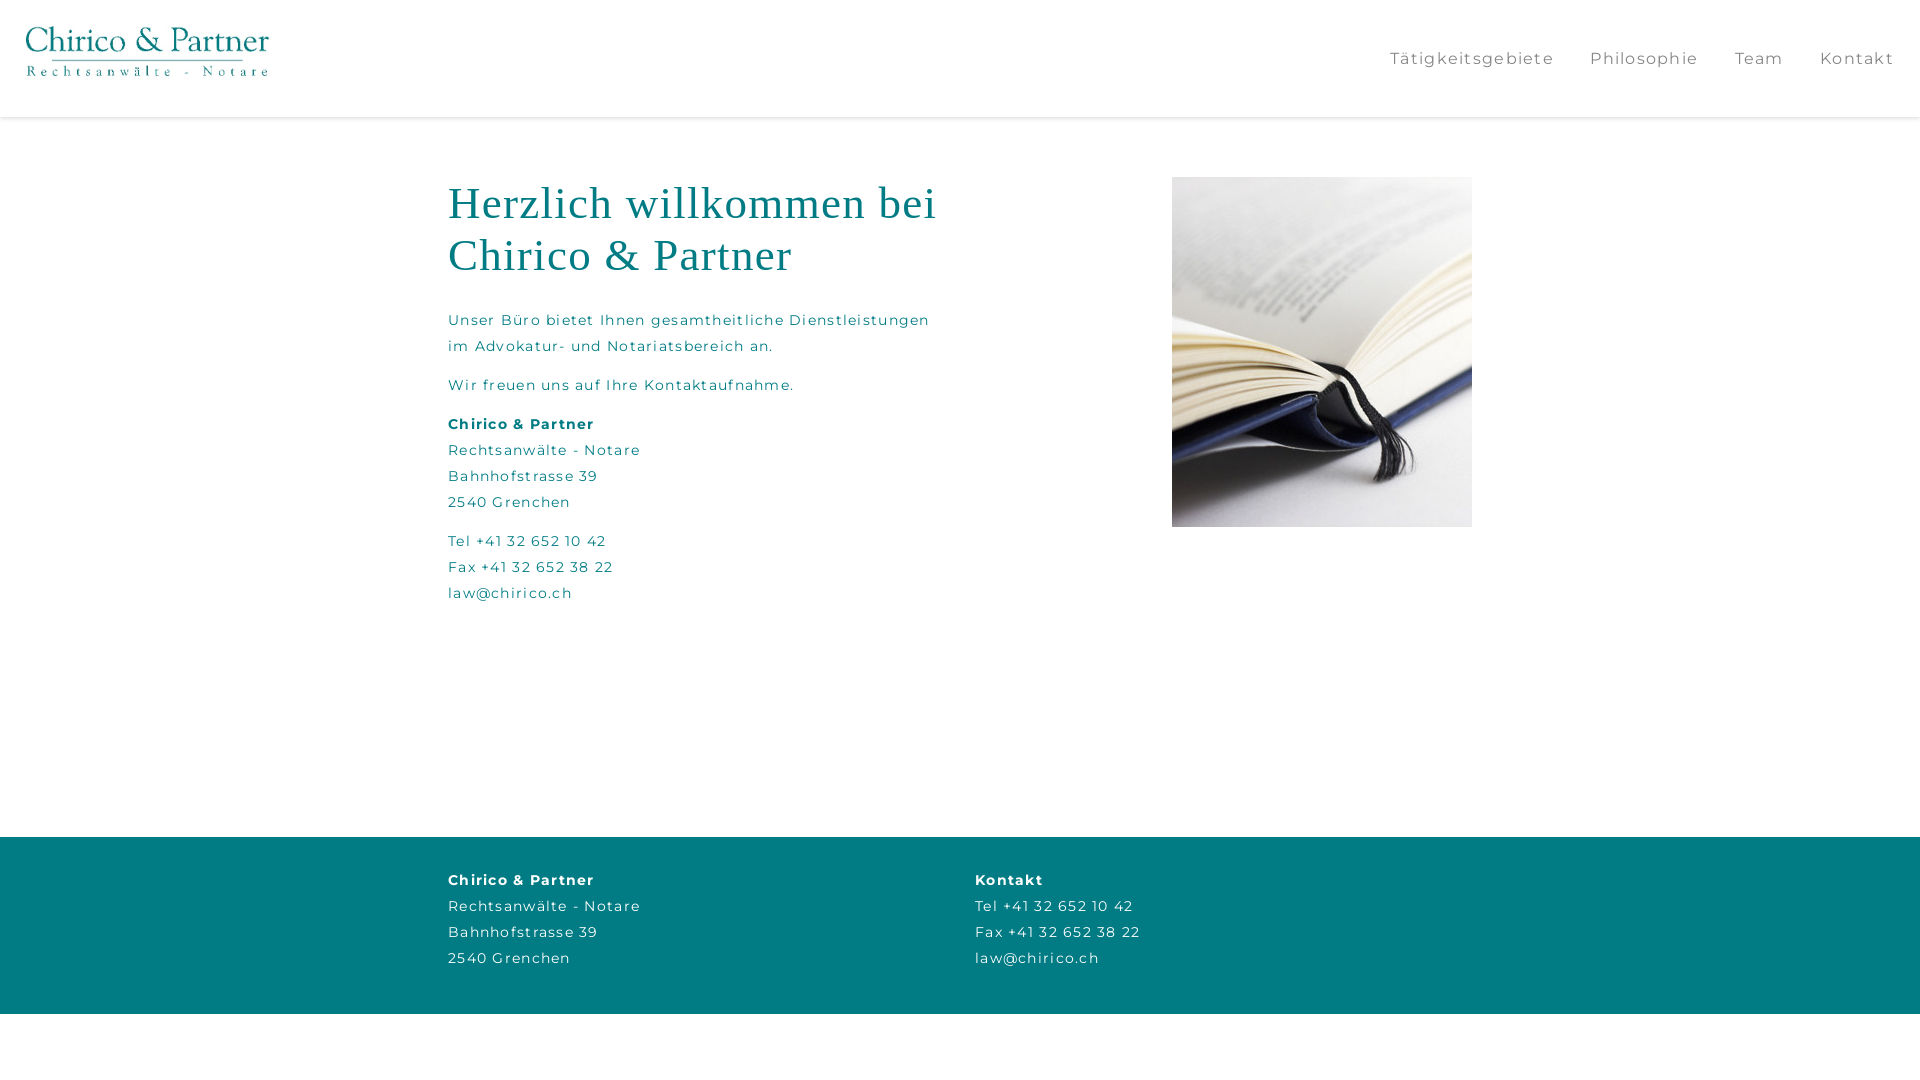  Describe the element at coordinates (1631, 58) in the screenshot. I see `Philosophie` at that location.